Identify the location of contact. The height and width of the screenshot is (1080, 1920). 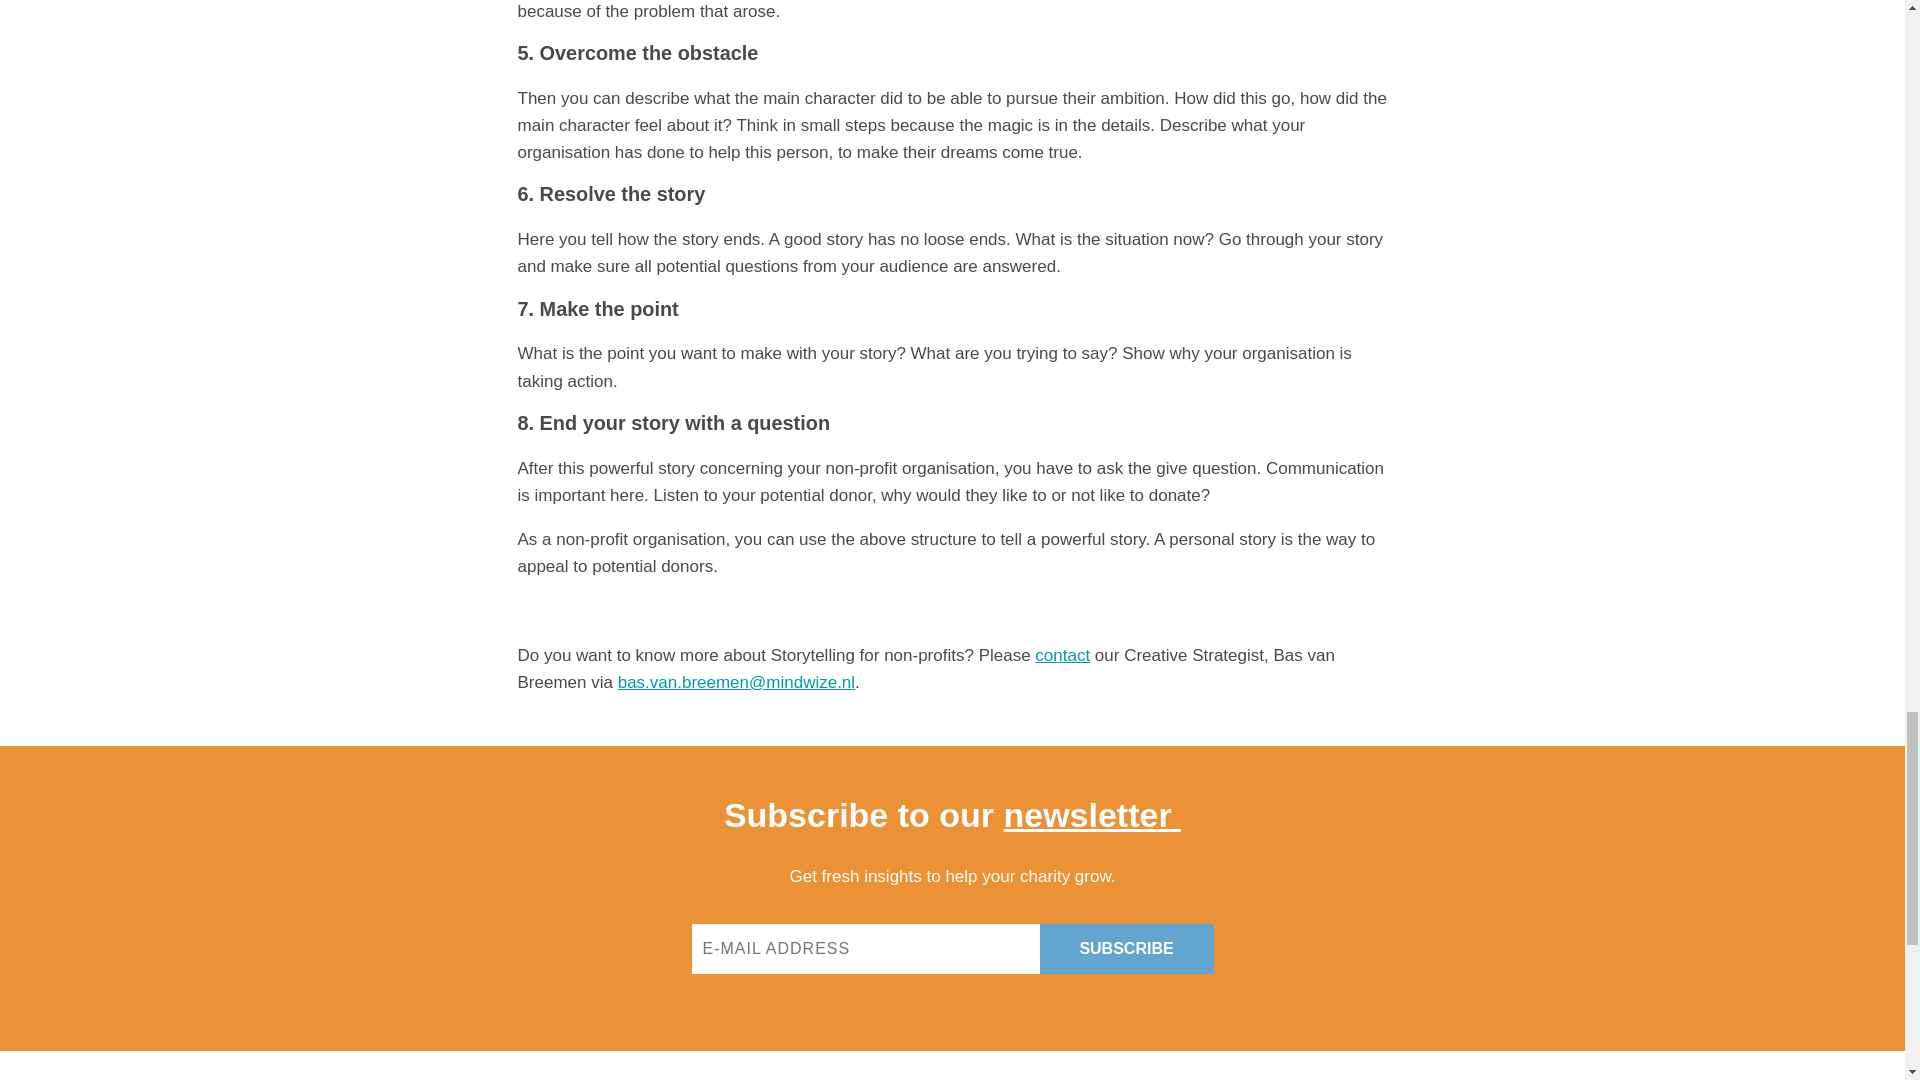
(1062, 655).